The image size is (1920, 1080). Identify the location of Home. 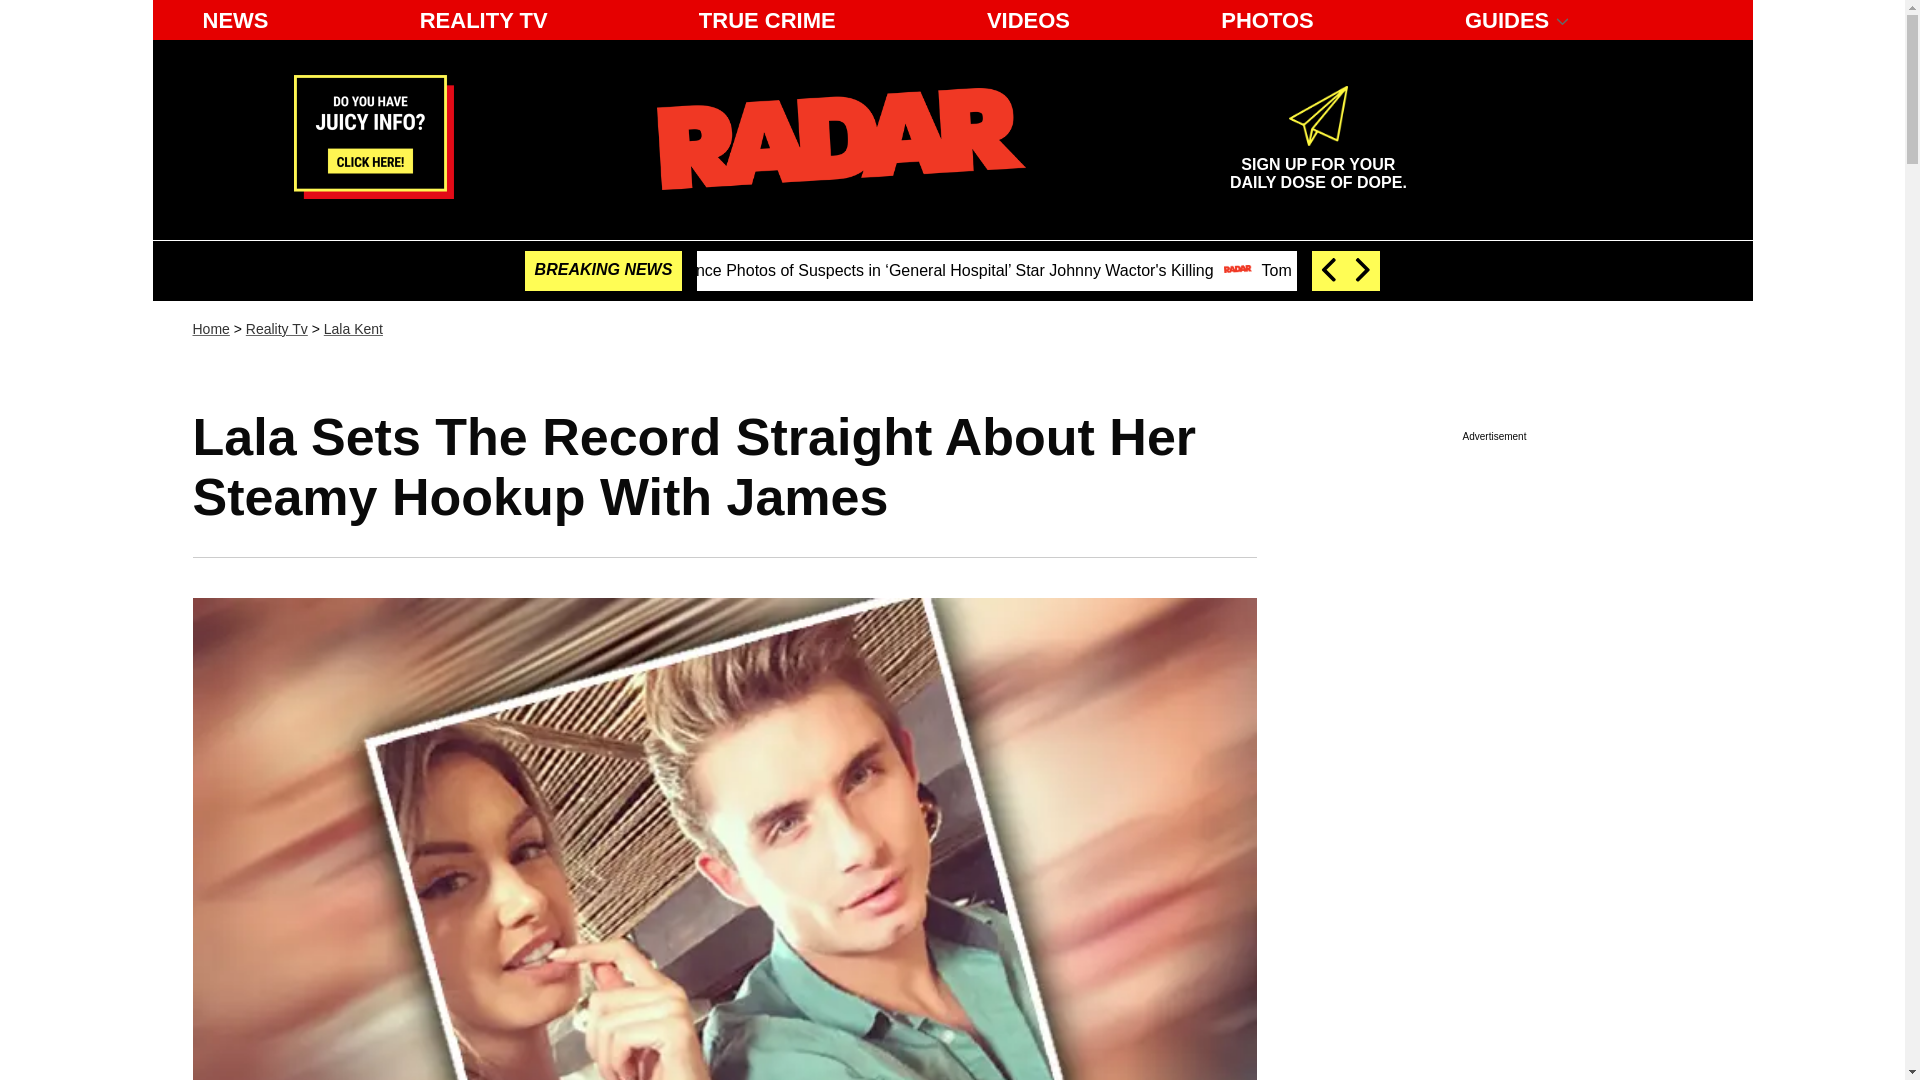
(210, 328).